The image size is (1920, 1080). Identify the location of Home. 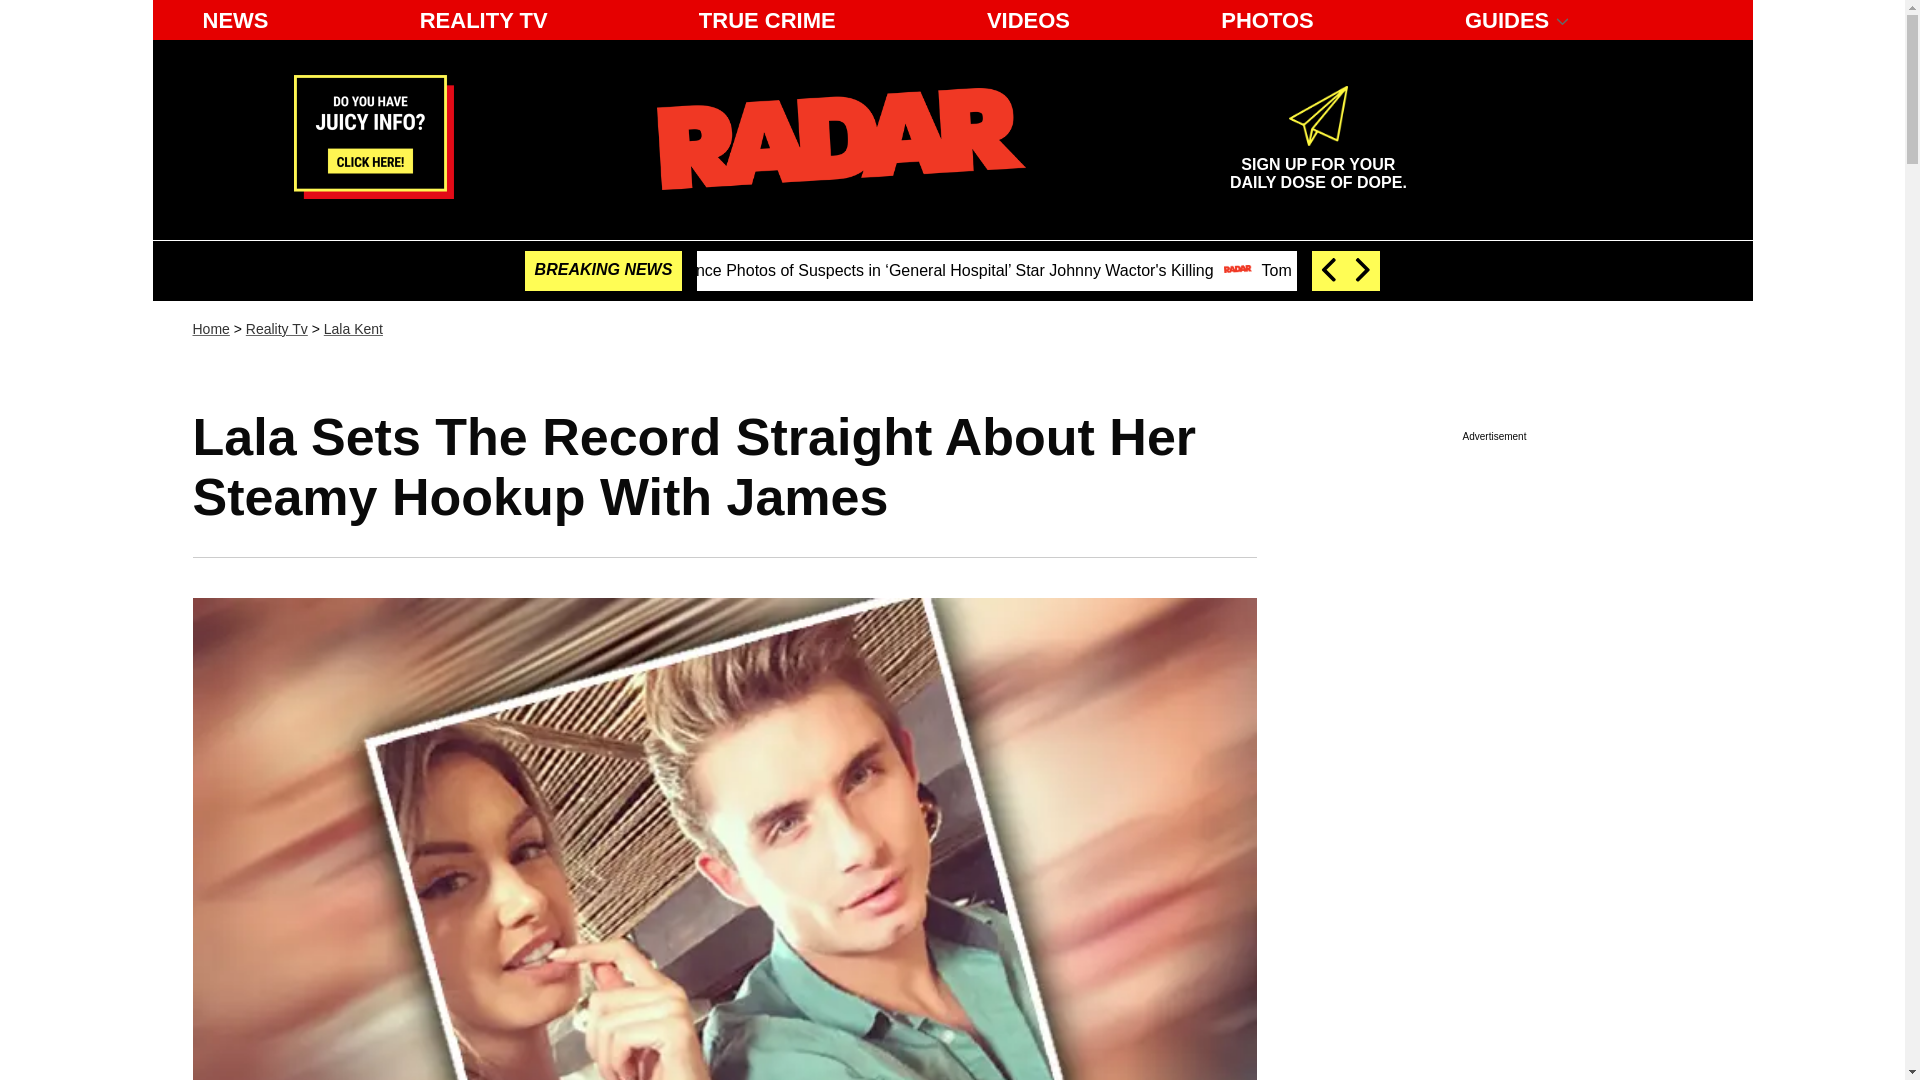
(210, 328).